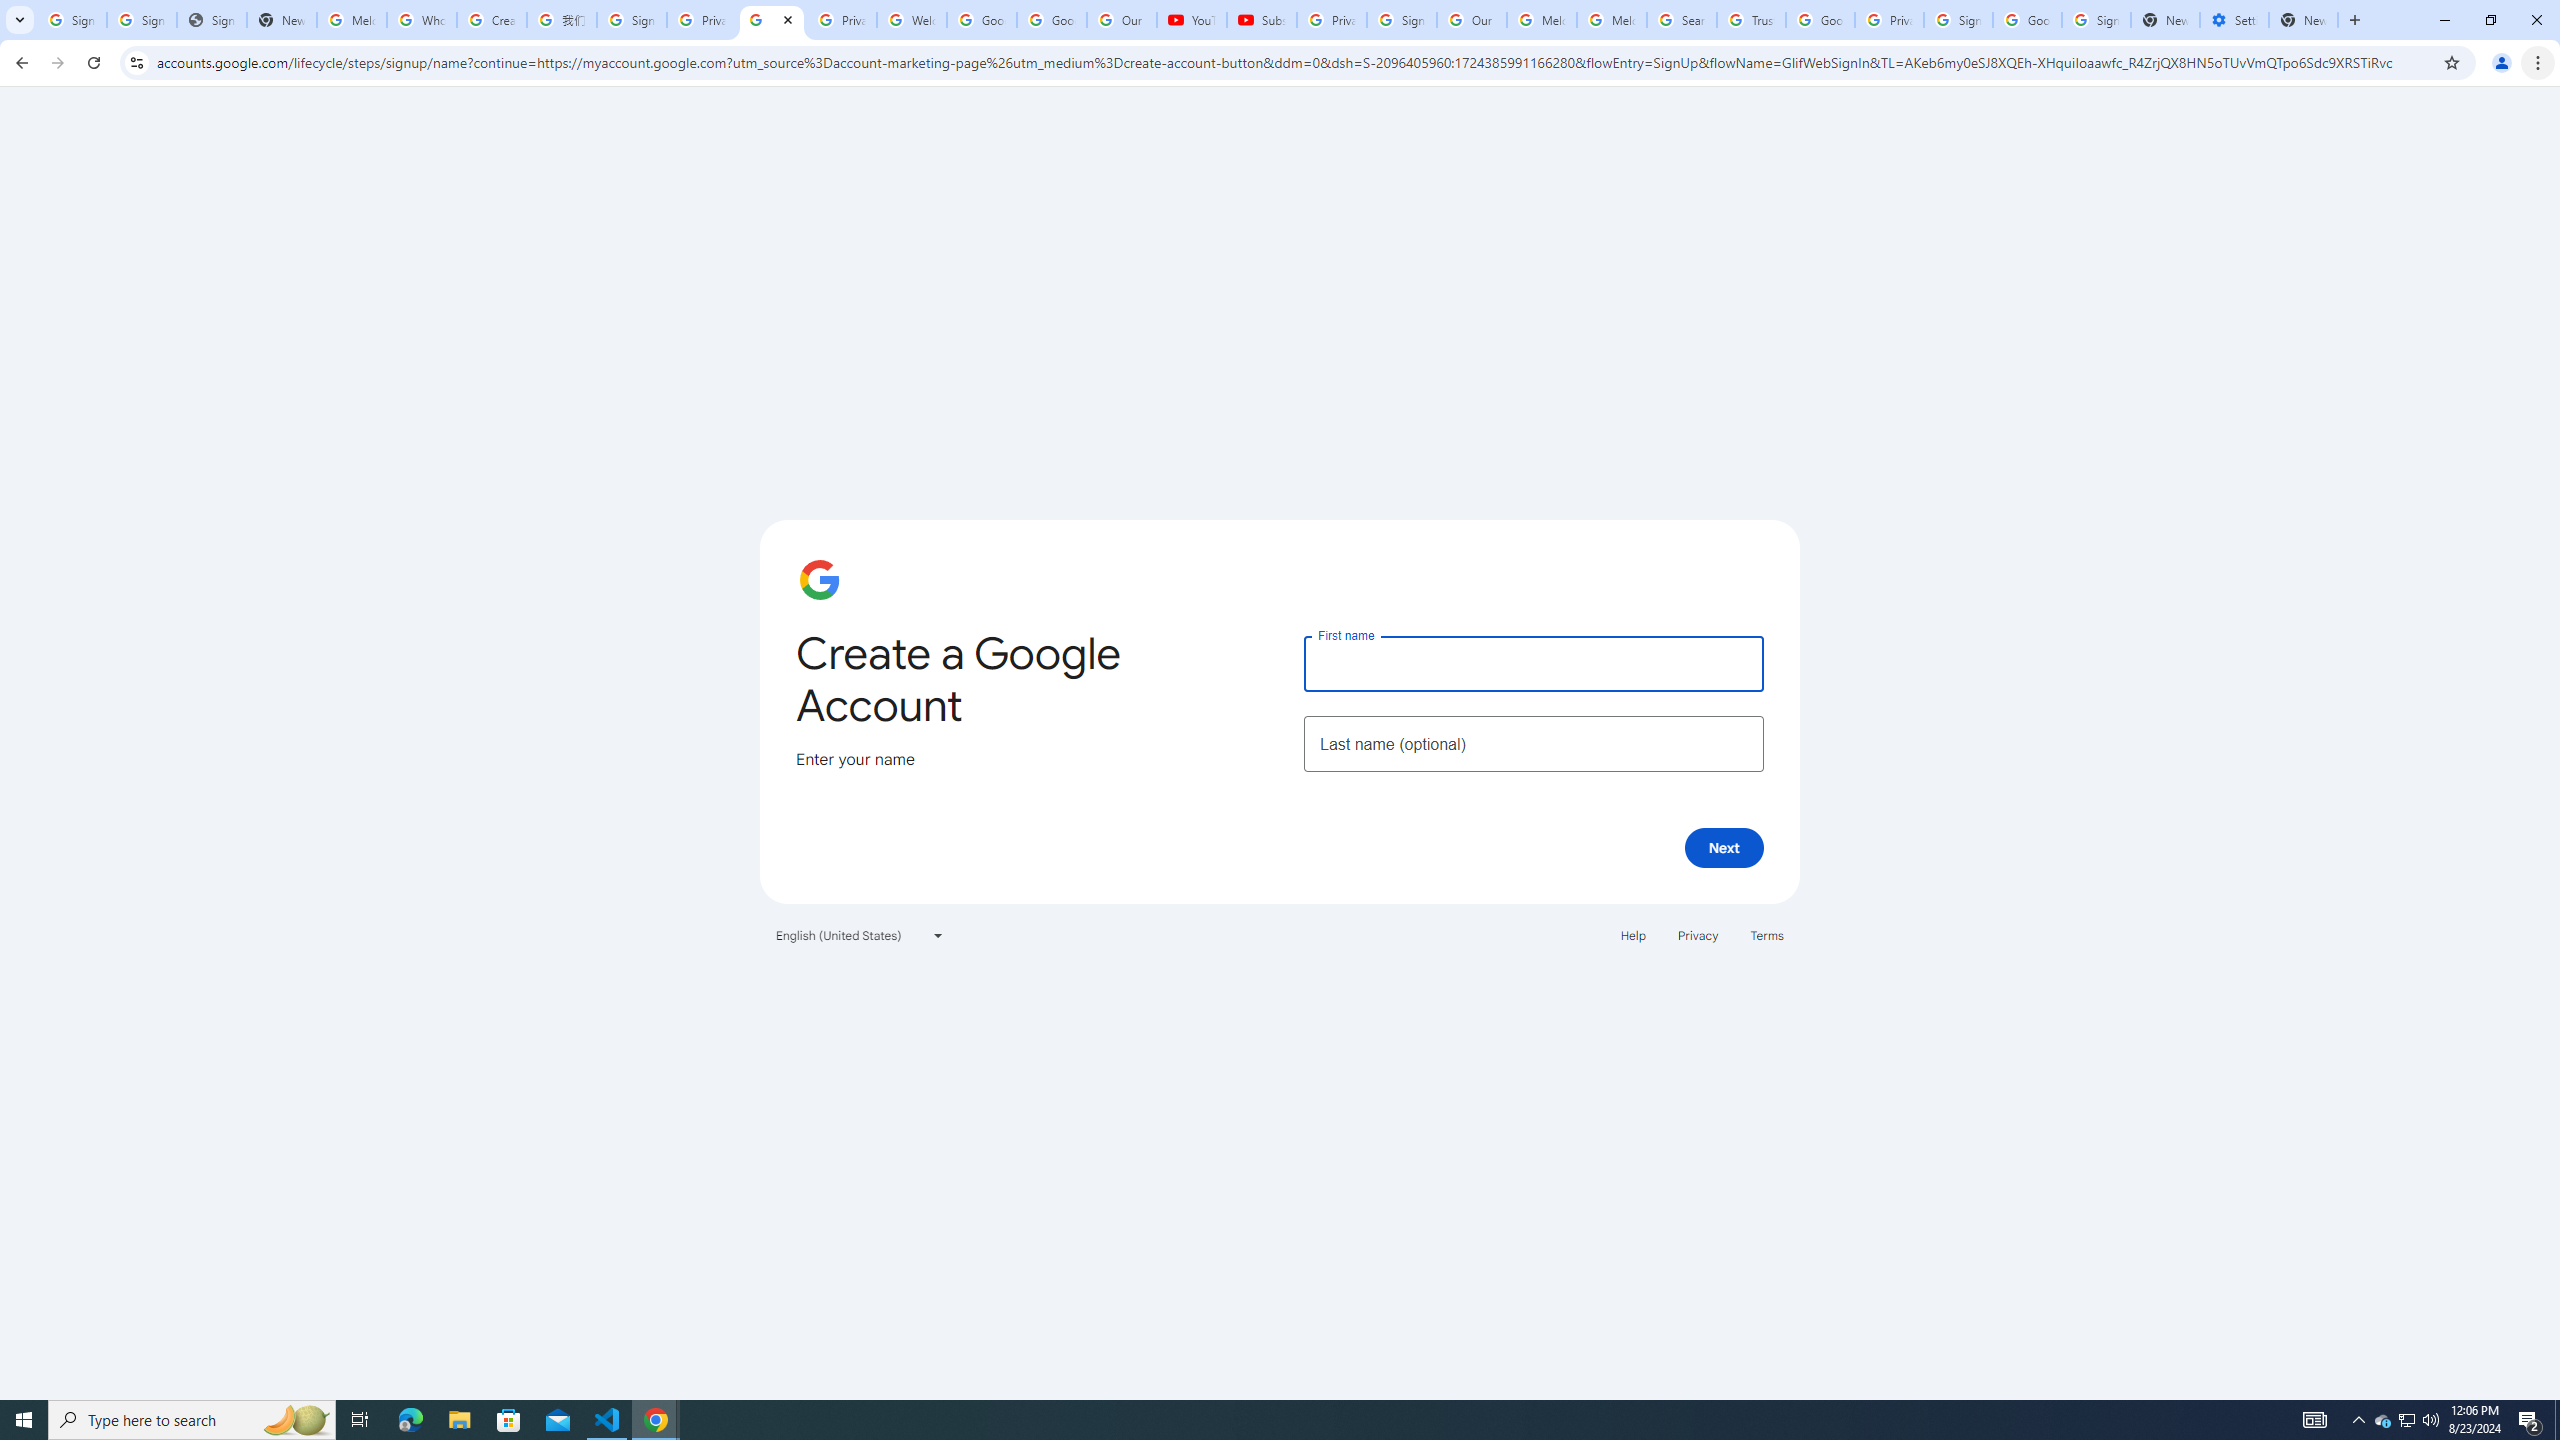 This screenshot has height=1440, width=2560. Describe the element at coordinates (1533, 662) in the screenshot. I see `First name` at that location.